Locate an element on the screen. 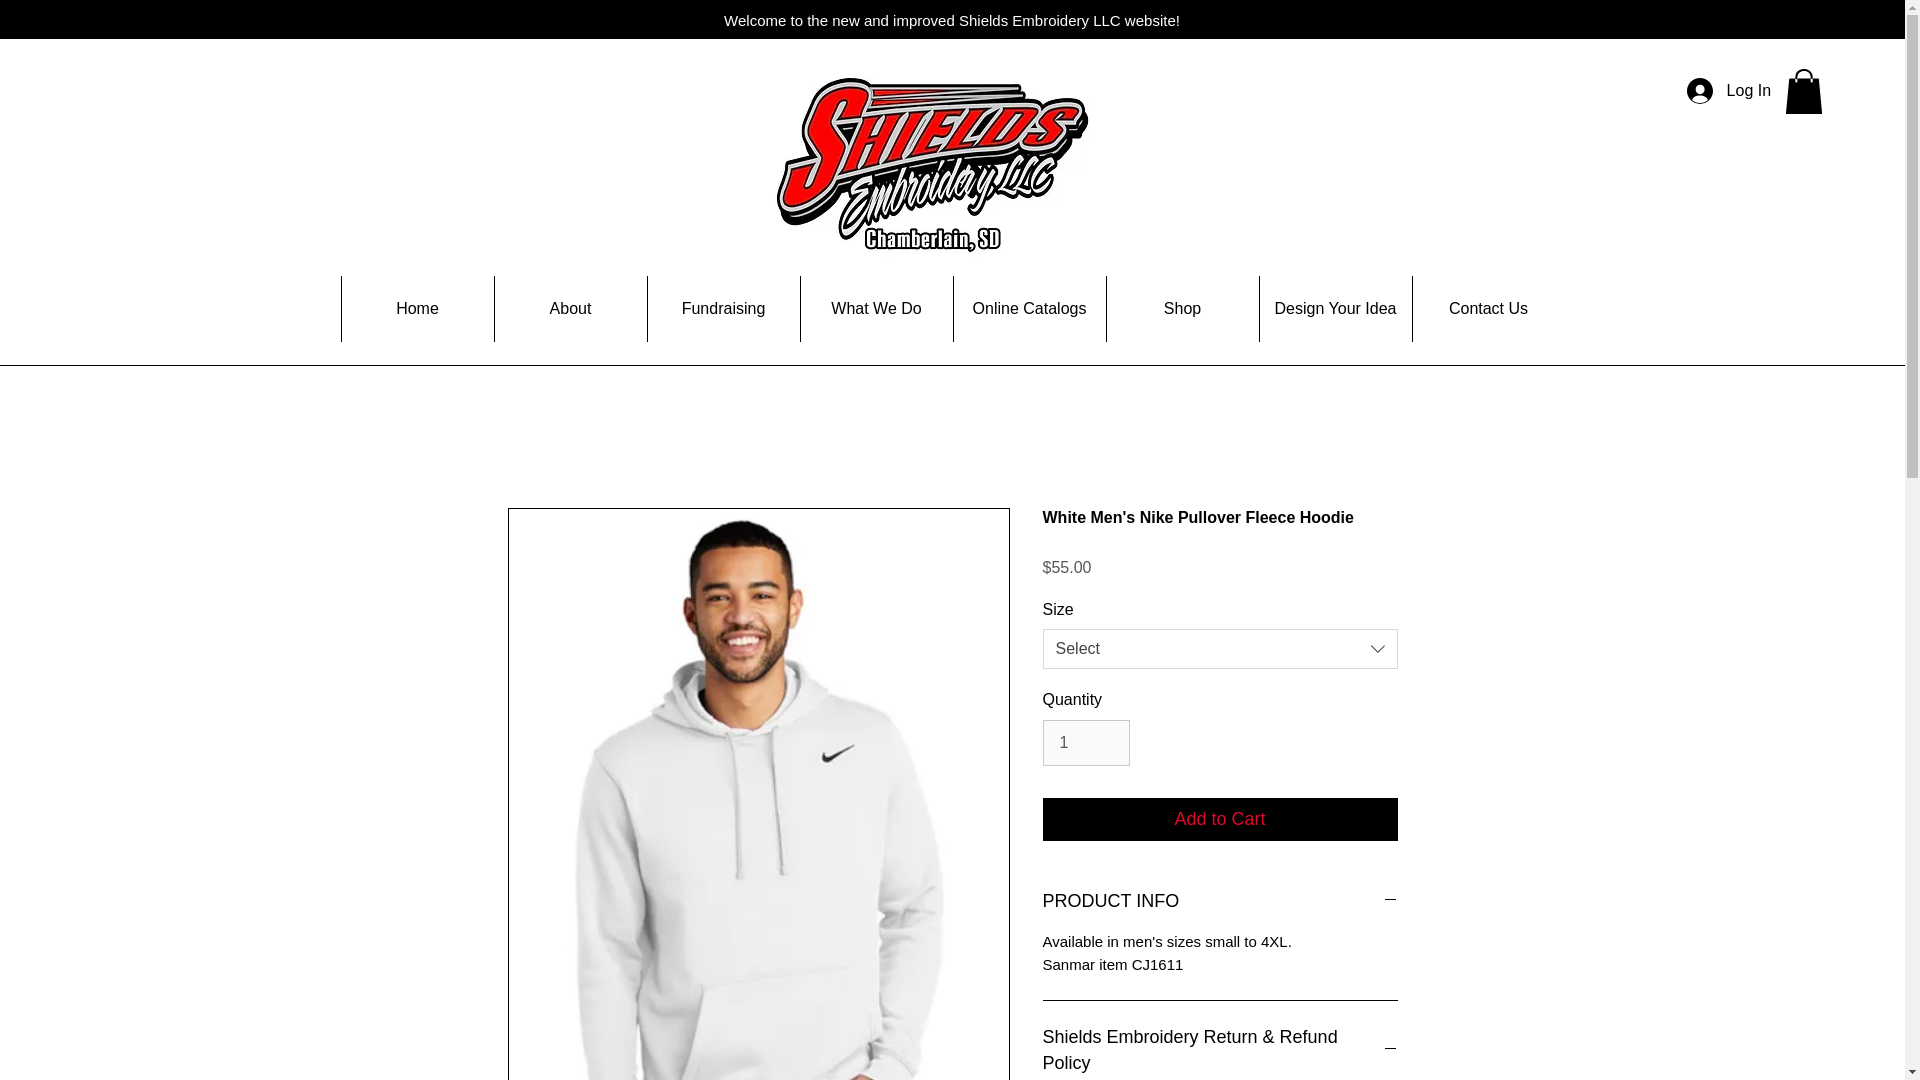 The image size is (1920, 1080). 1 is located at coordinates (1085, 742).